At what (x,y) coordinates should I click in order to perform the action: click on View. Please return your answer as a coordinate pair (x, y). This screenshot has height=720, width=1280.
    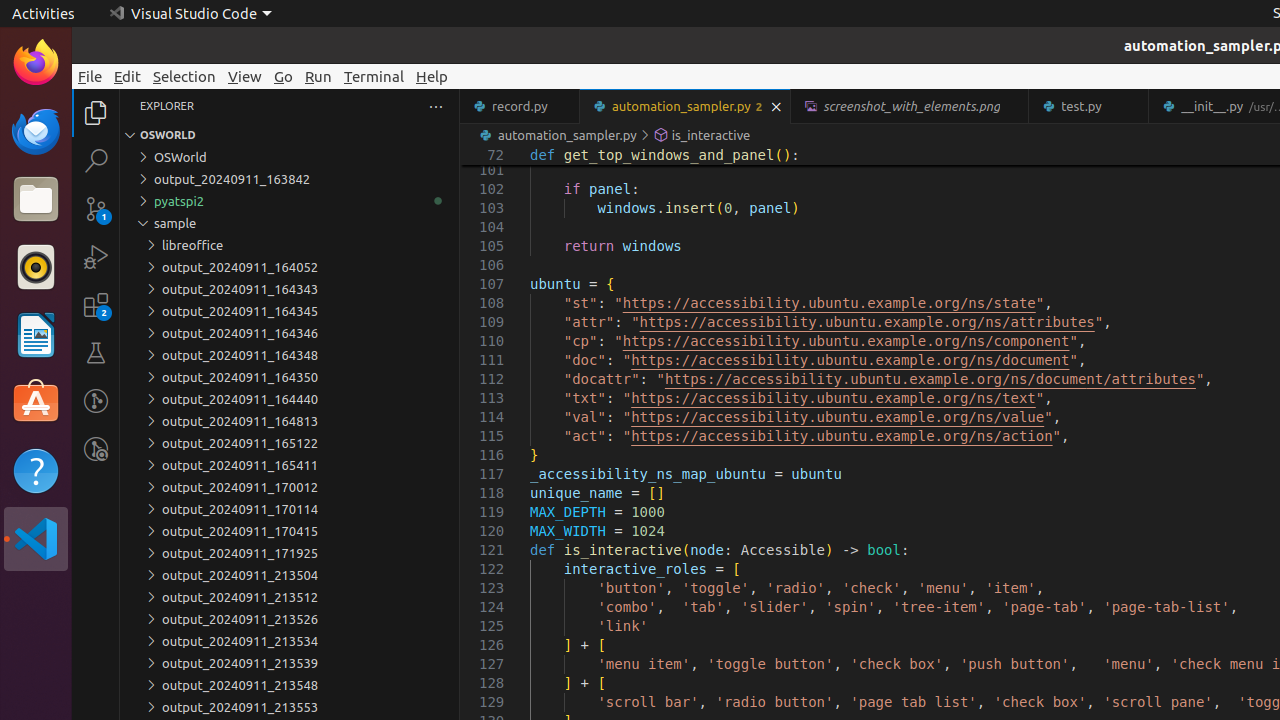
    Looking at the image, I should click on (245, 76).